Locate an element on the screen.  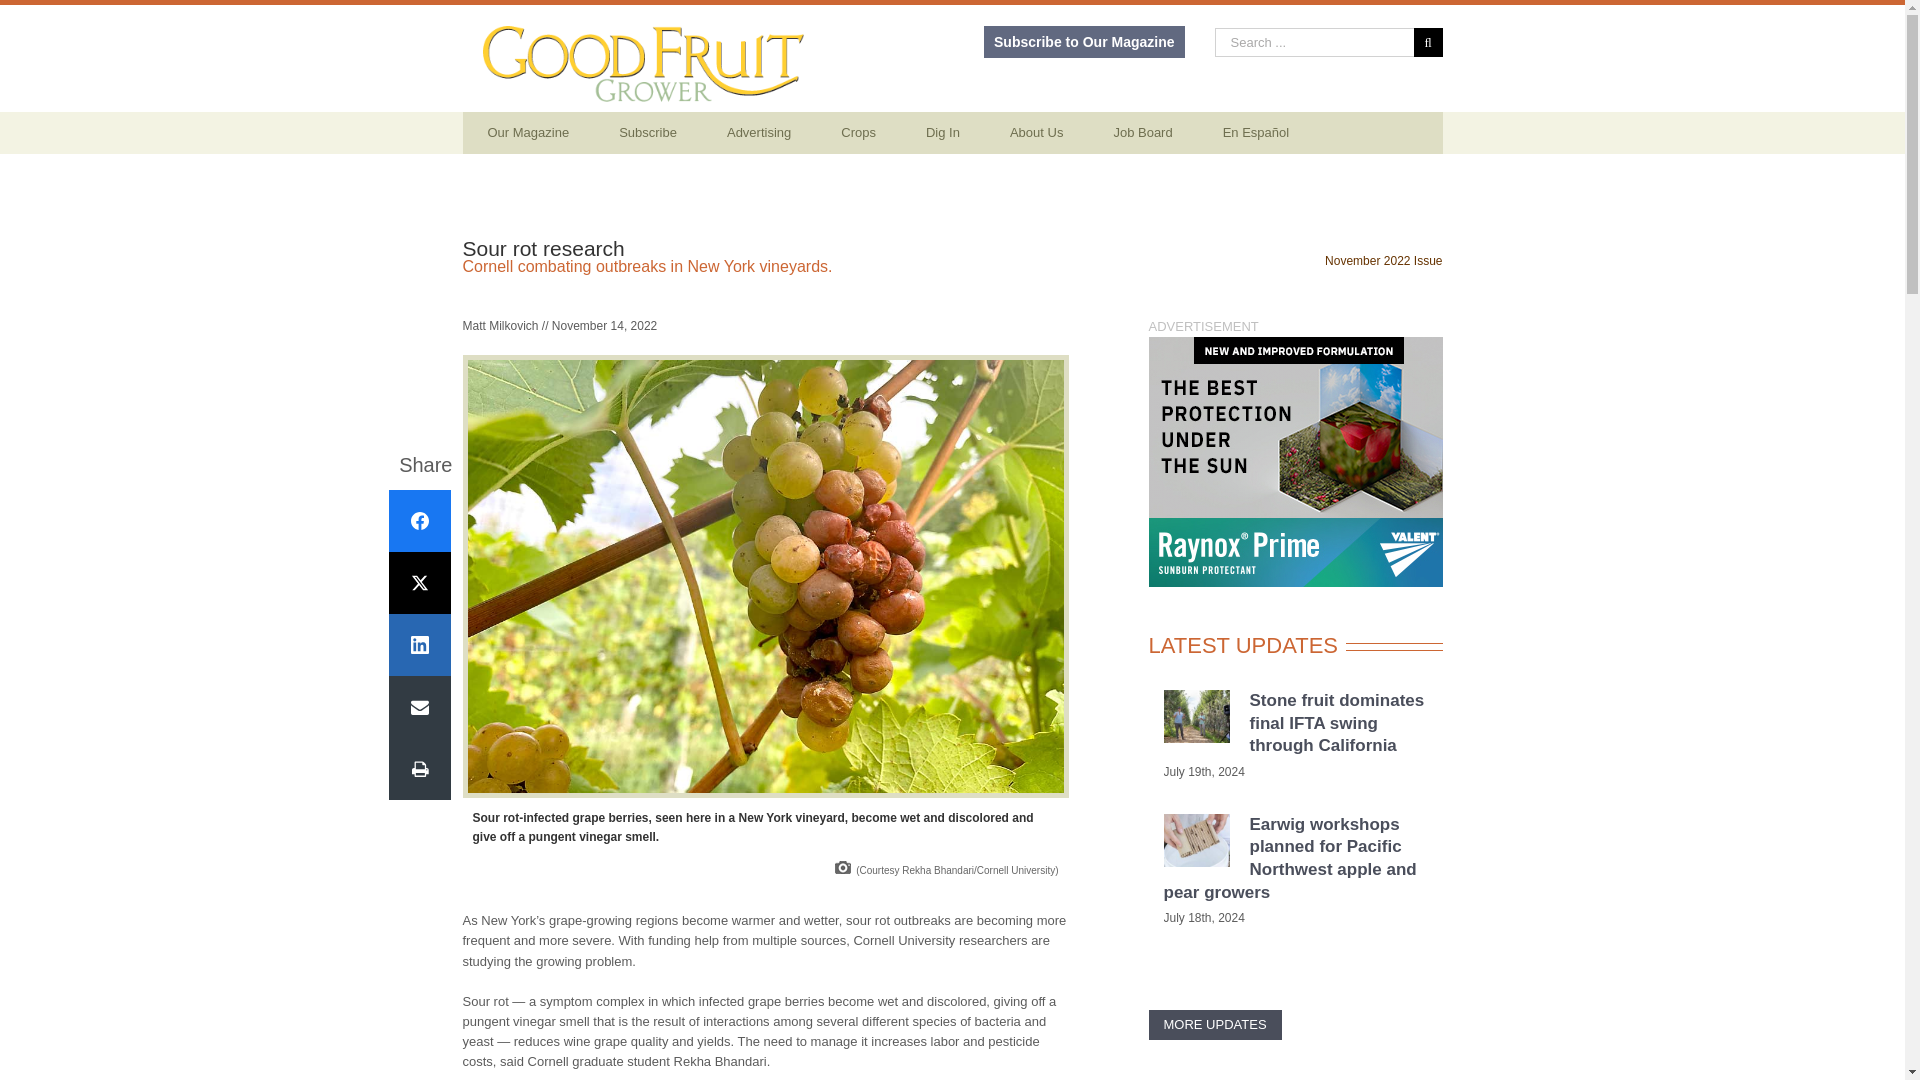
About Us is located at coordinates (1036, 133).